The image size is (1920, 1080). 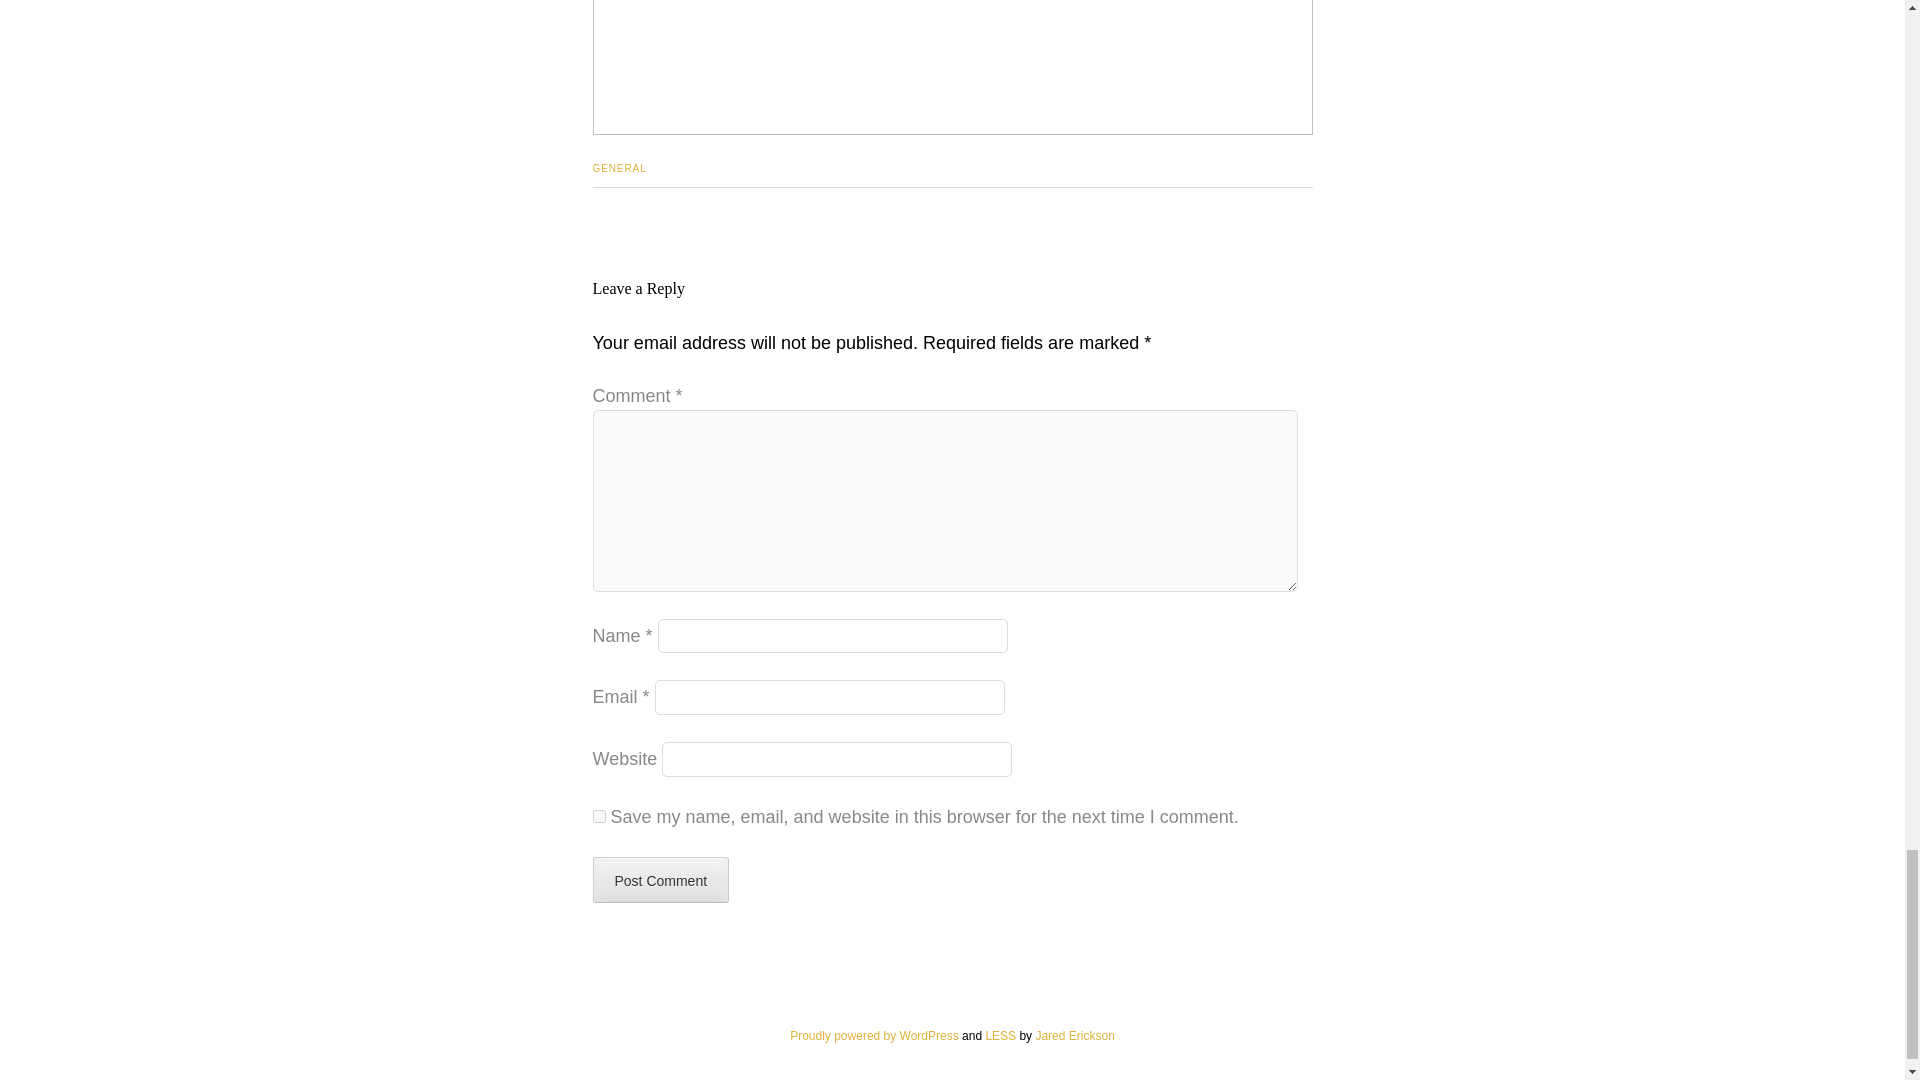 What do you see at coordinates (660, 880) in the screenshot?
I see `Post Comment` at bounding box center [660, 880].